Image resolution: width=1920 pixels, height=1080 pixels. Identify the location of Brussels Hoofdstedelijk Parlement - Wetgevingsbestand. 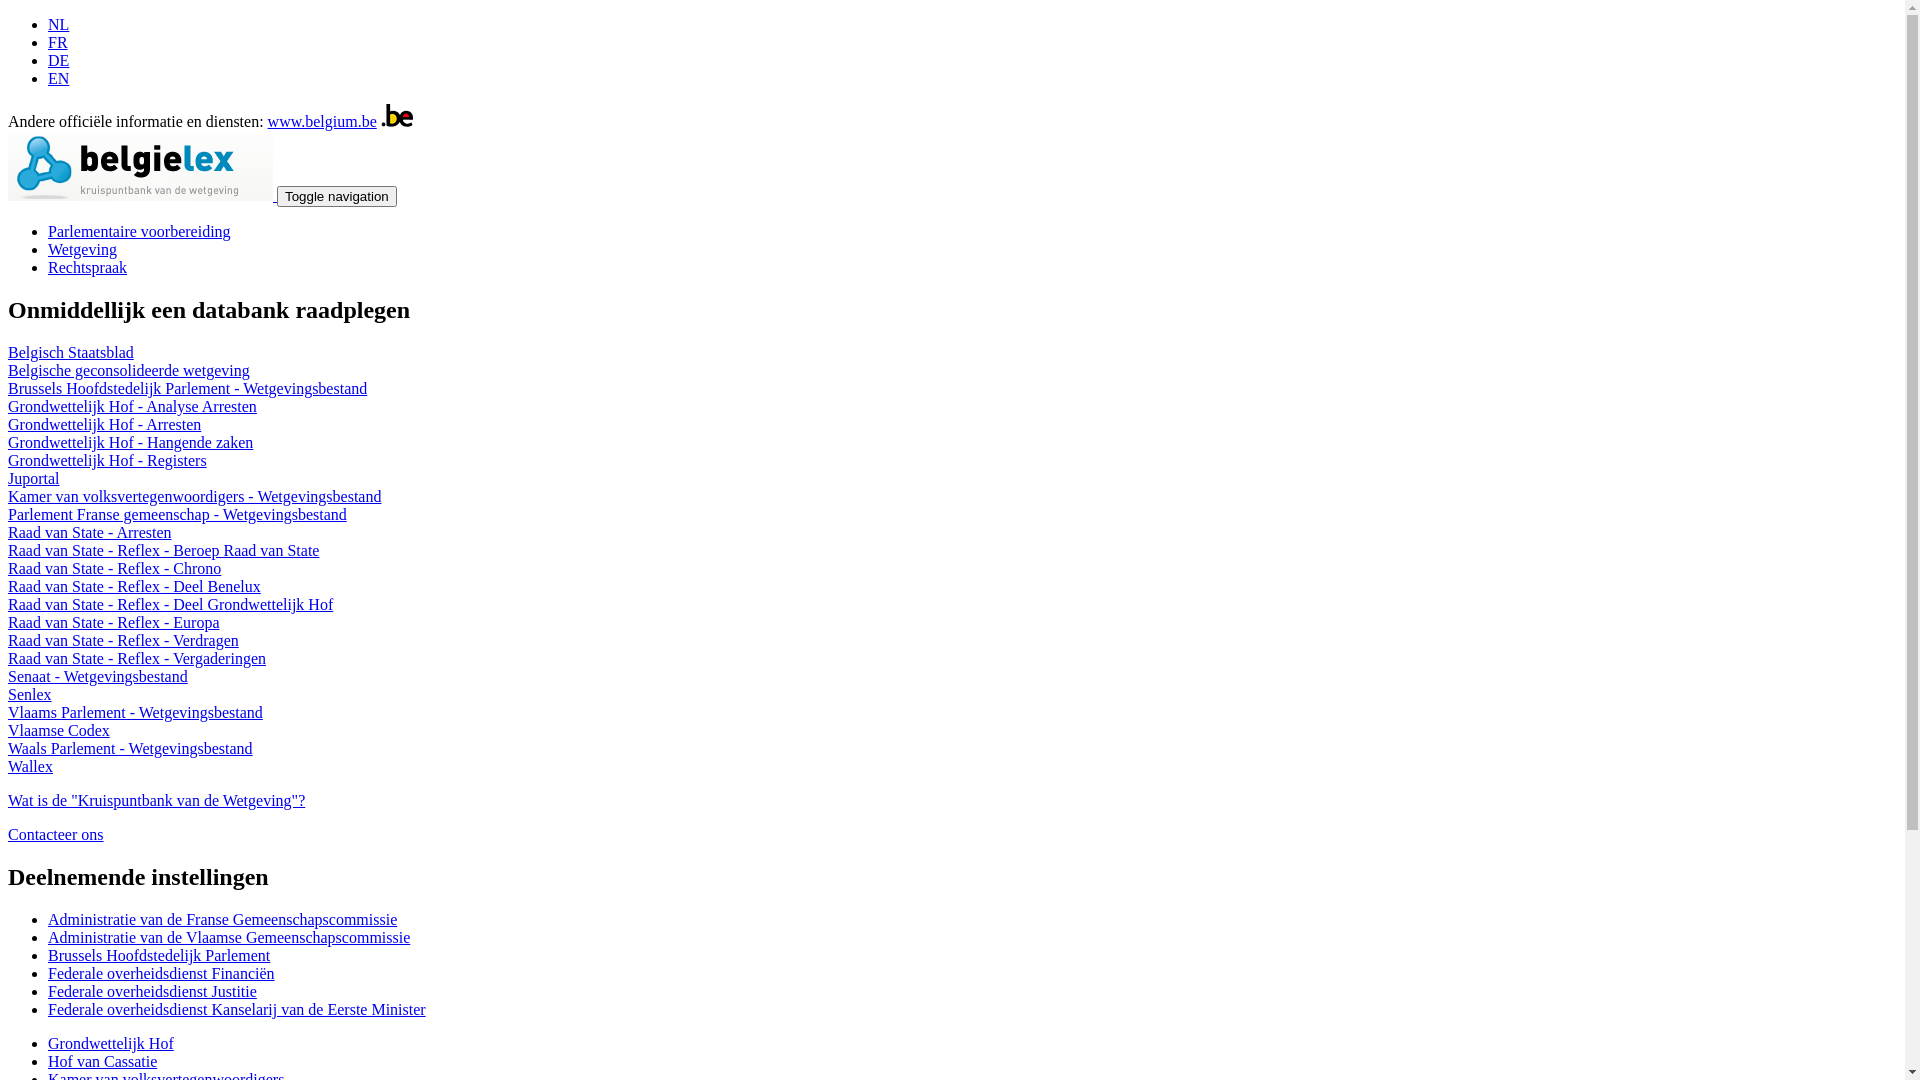
(188, 388).